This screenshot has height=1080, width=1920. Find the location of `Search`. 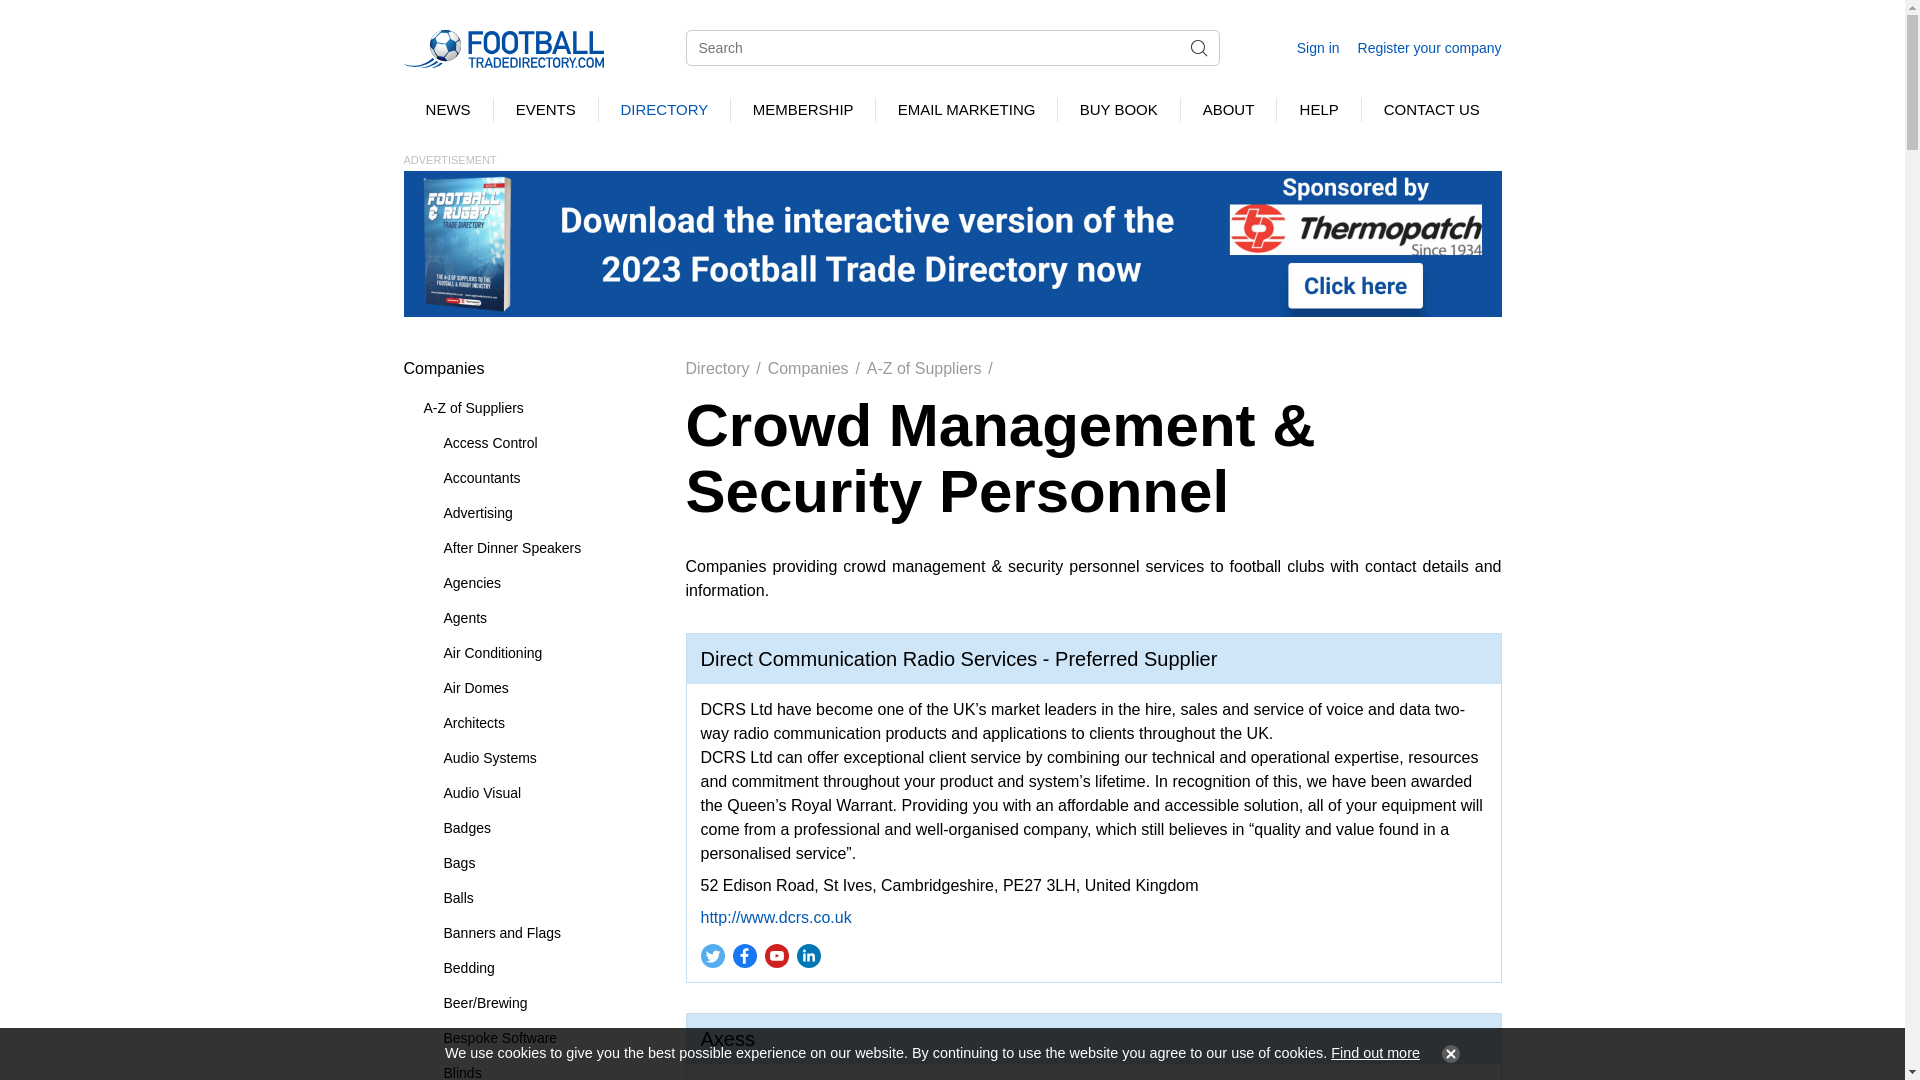

Search is located at coordinates (1198, 48).